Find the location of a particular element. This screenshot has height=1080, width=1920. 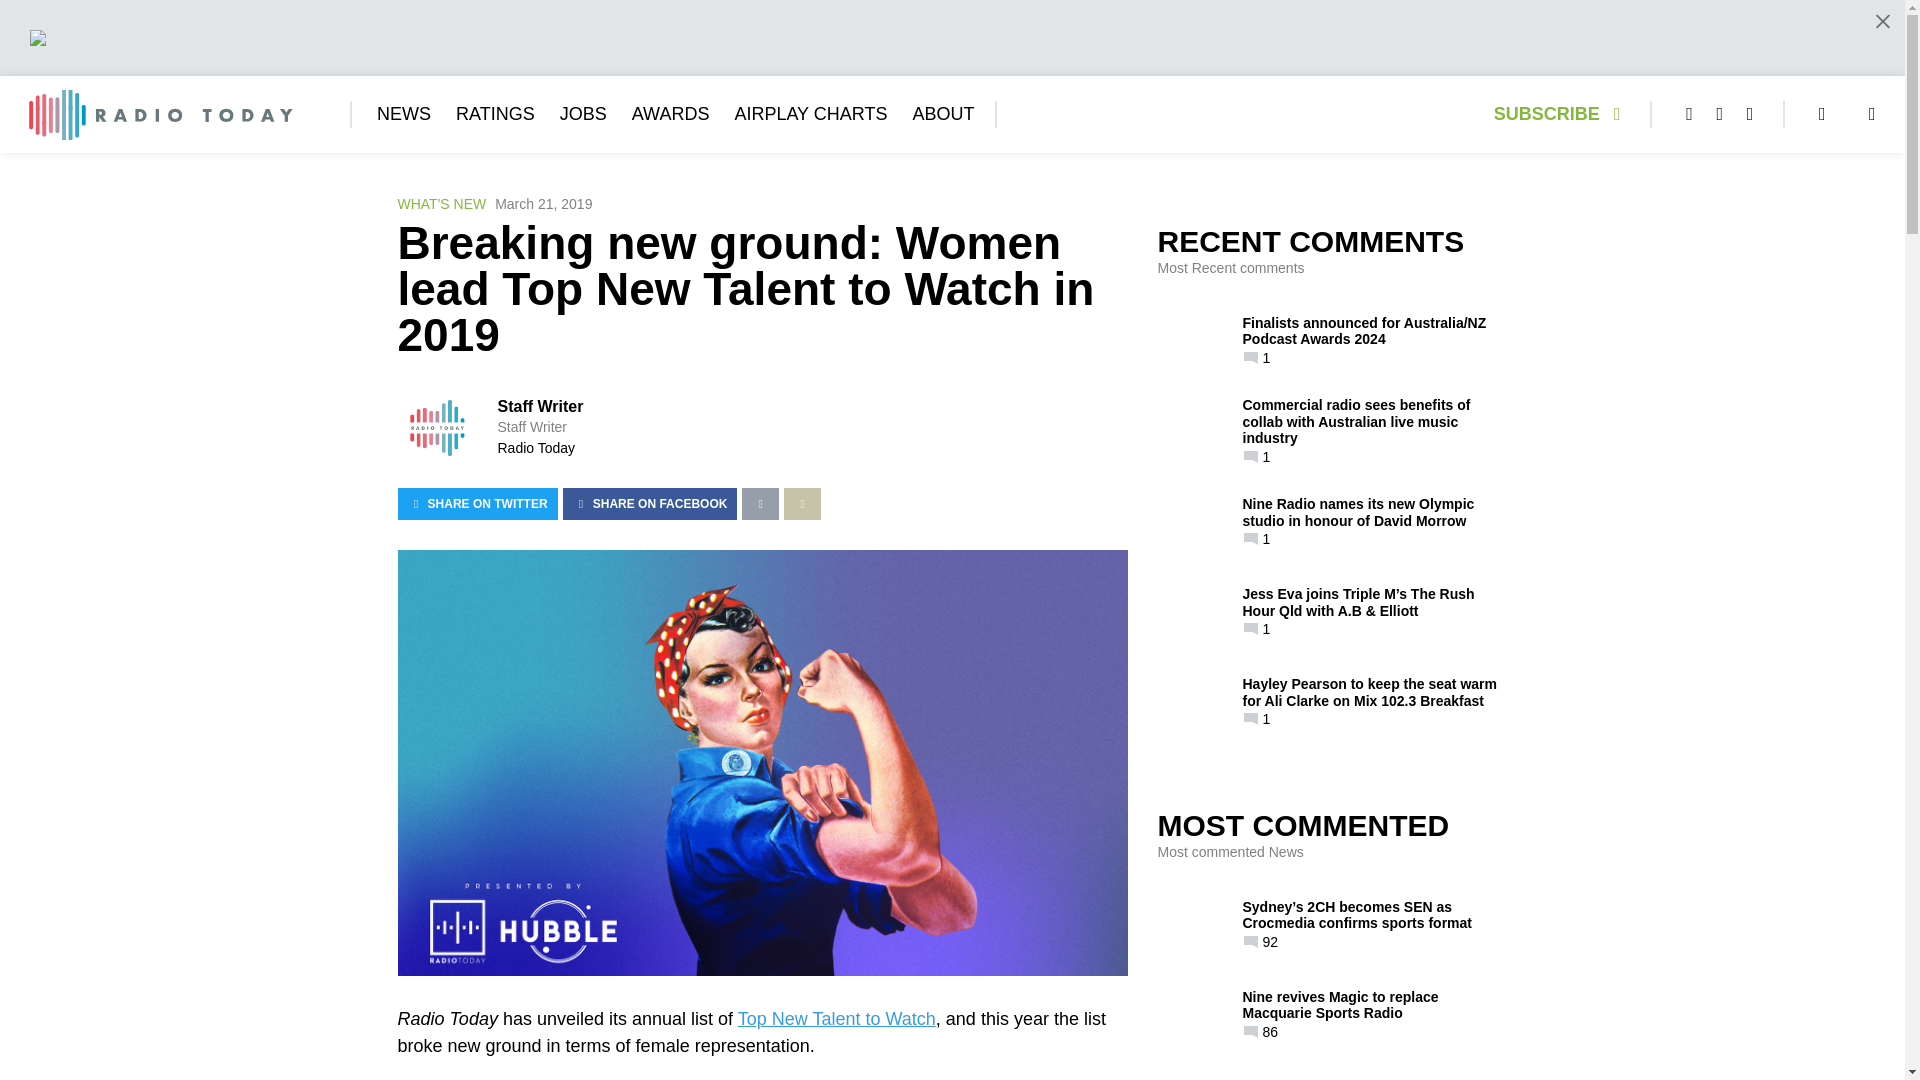

SHARE ON FACEBOOK is located at coordinates (650, 504).